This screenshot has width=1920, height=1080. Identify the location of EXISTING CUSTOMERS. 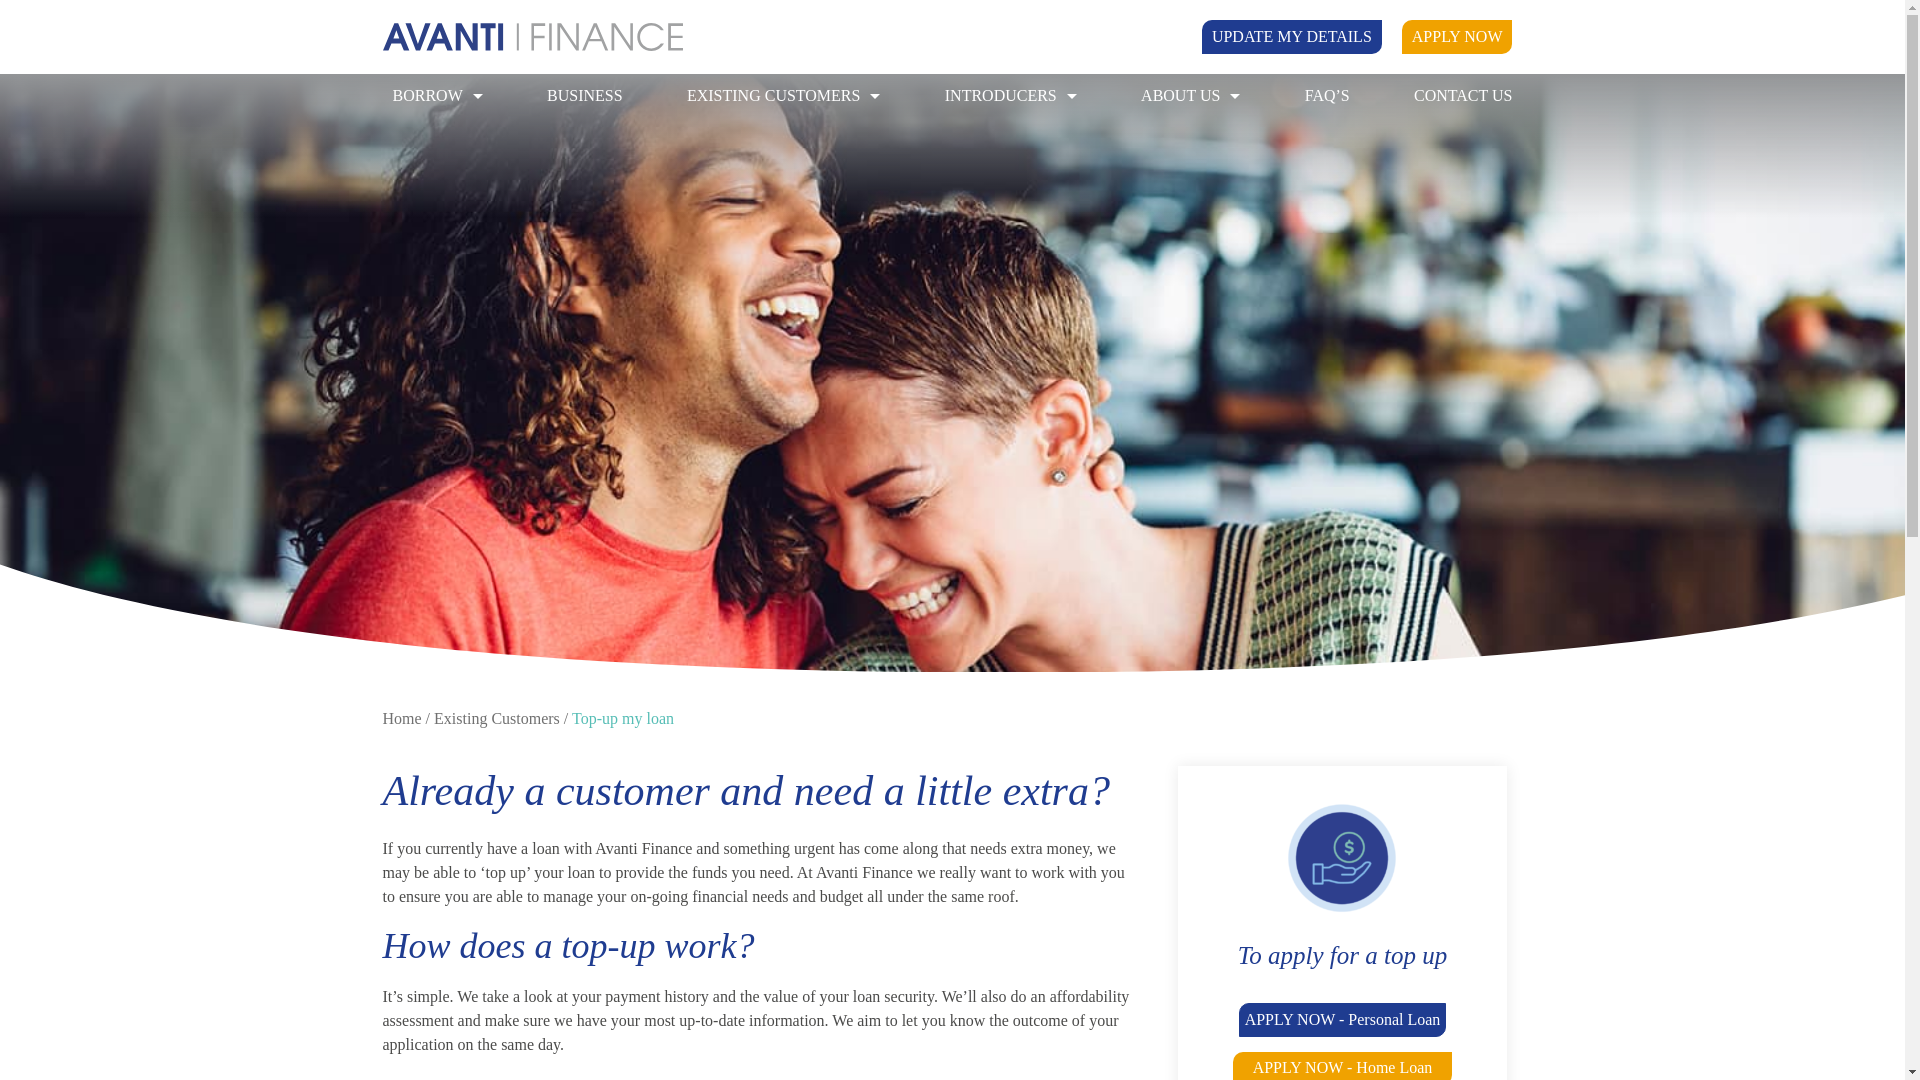
(784, 96).